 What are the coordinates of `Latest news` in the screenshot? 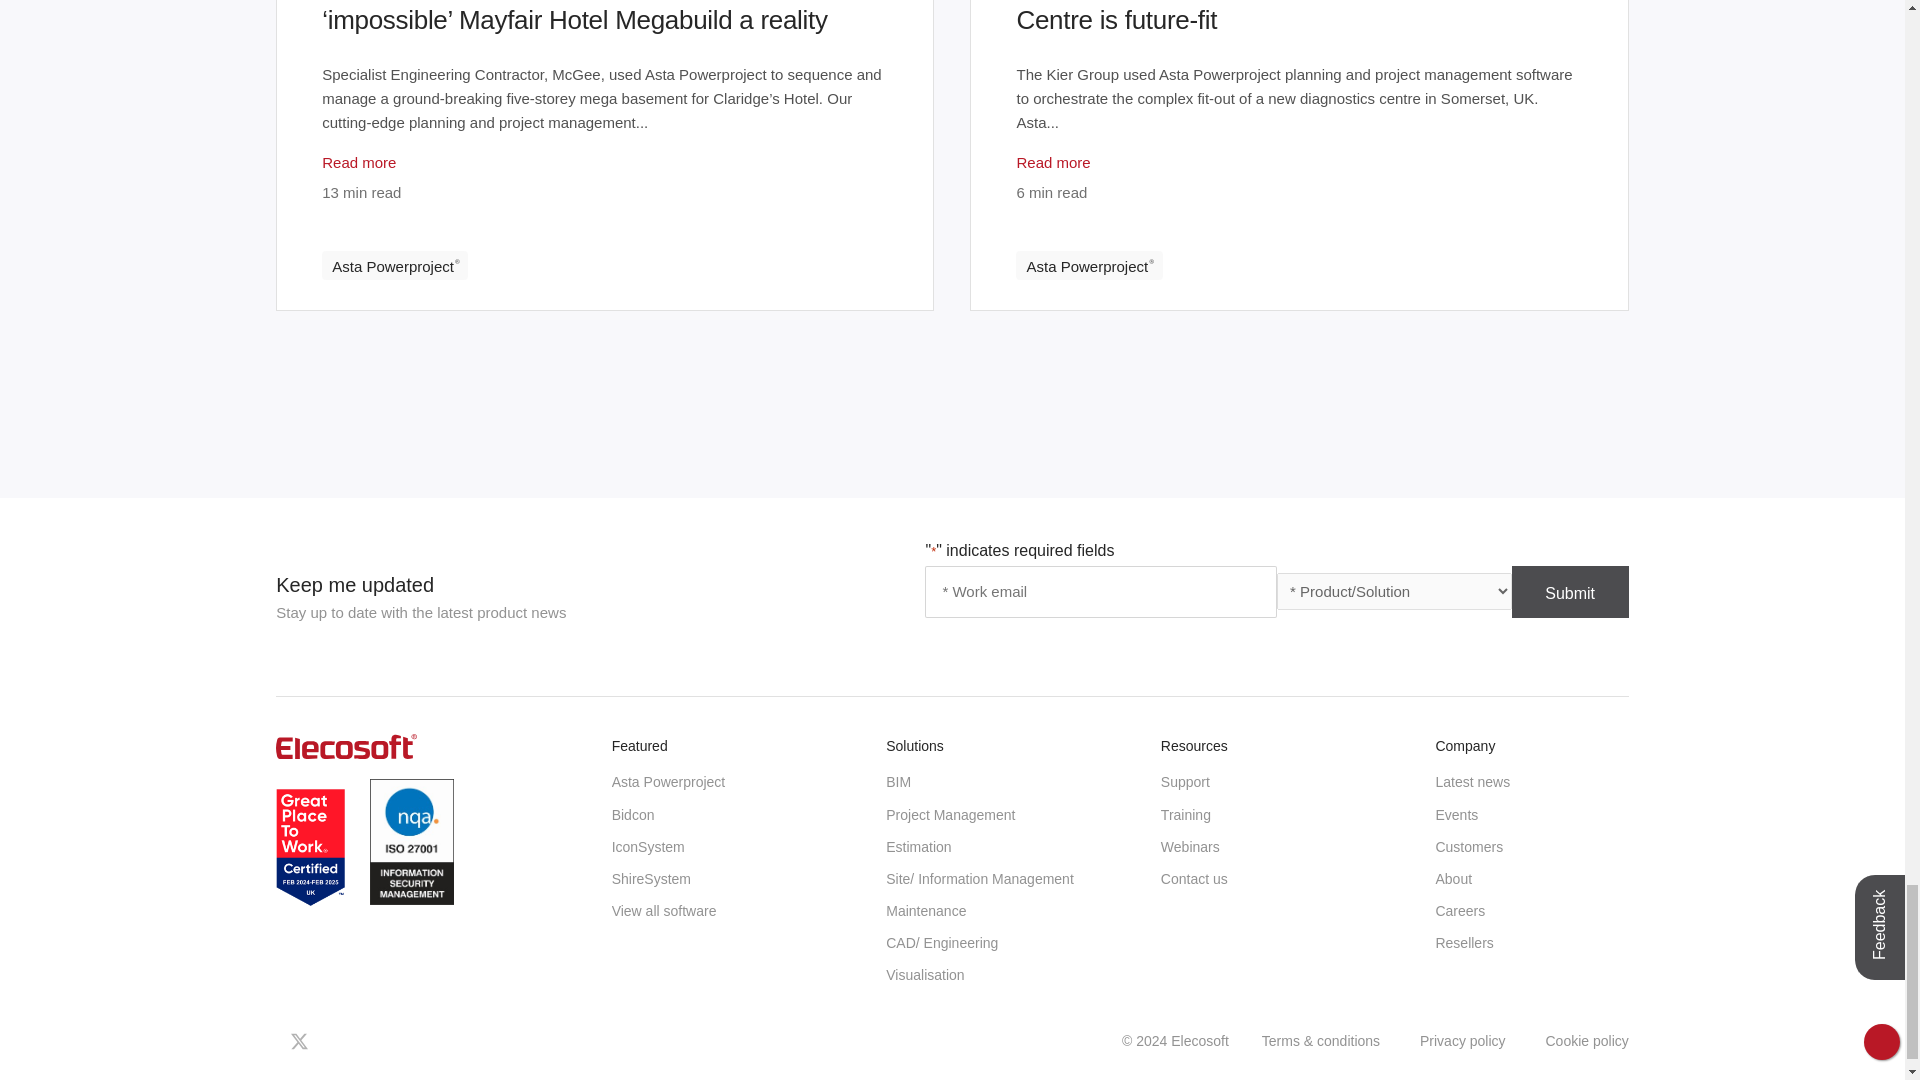 It's located at (1472, 782).